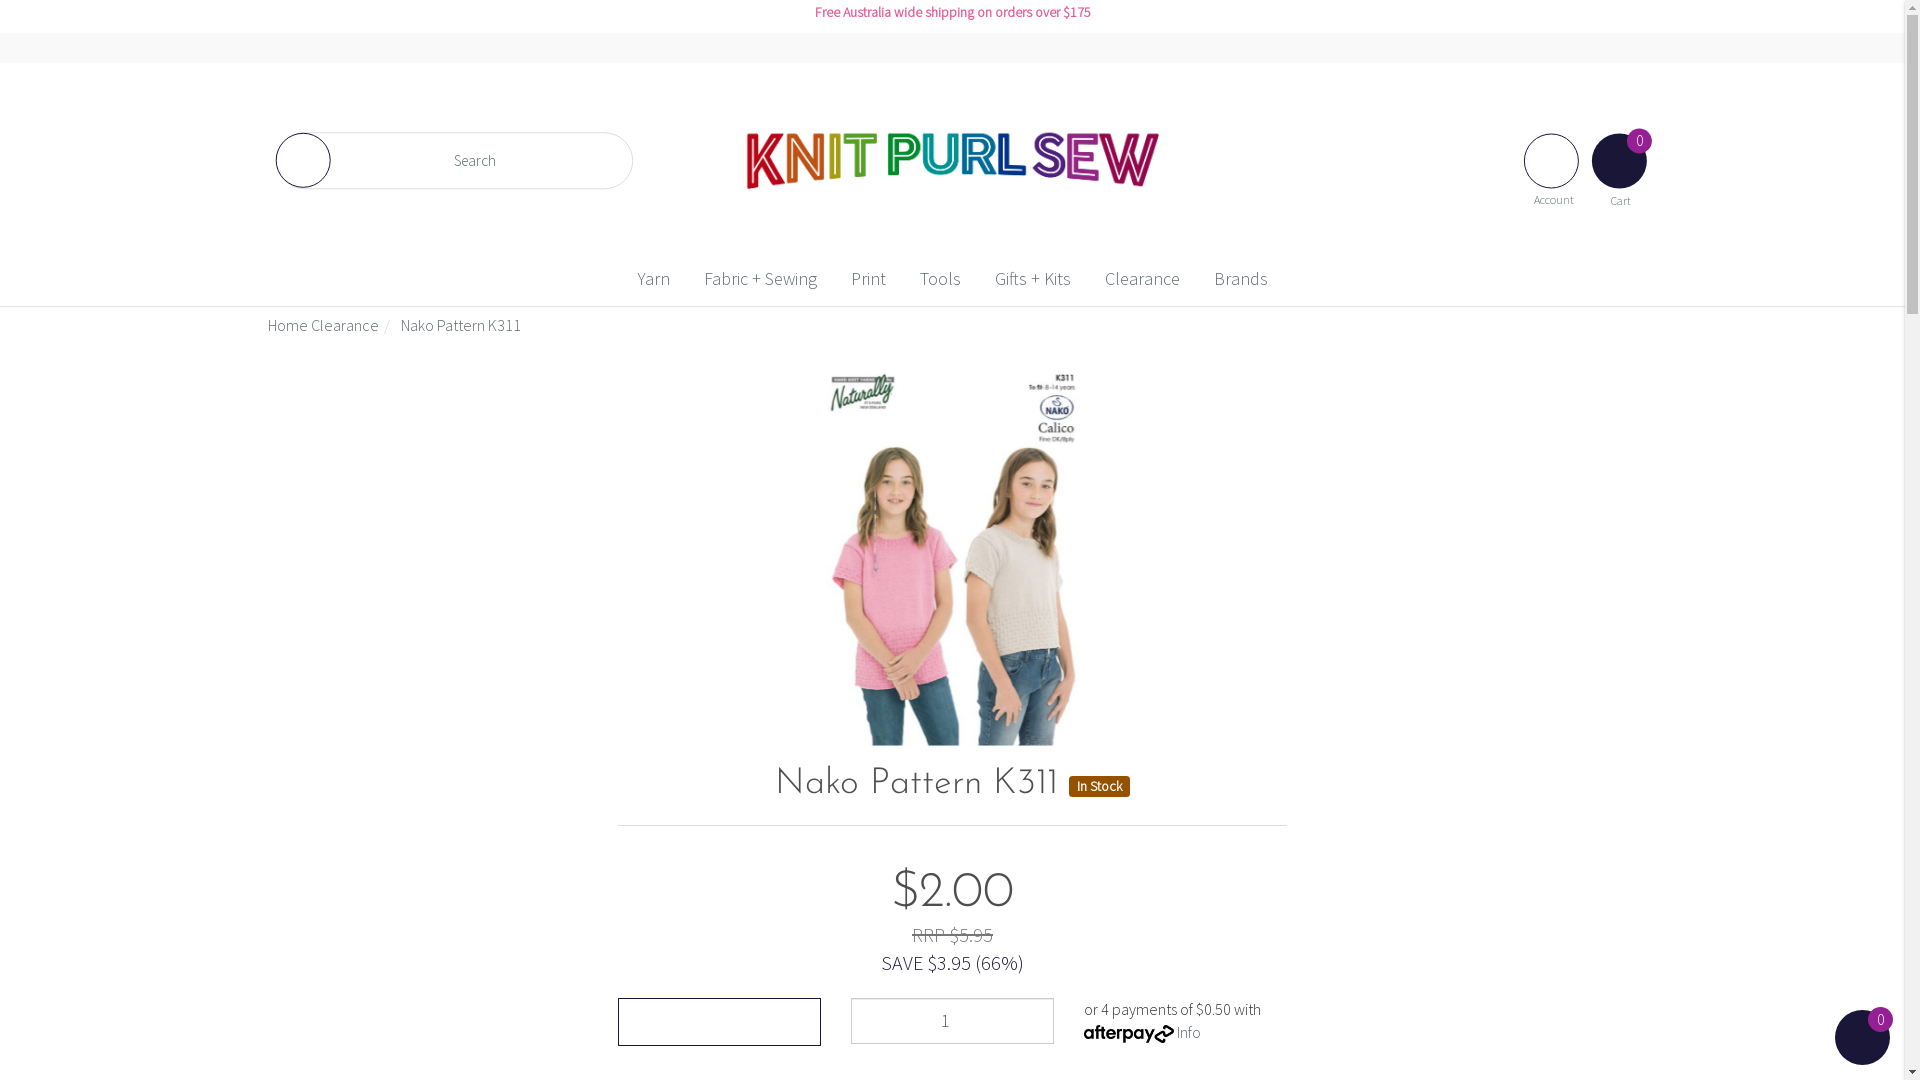 The width and height of the screenshot is (1920, 1080). Describe the element at coordinates (1862, 1038) in the screenshot. I see `0` at that location.